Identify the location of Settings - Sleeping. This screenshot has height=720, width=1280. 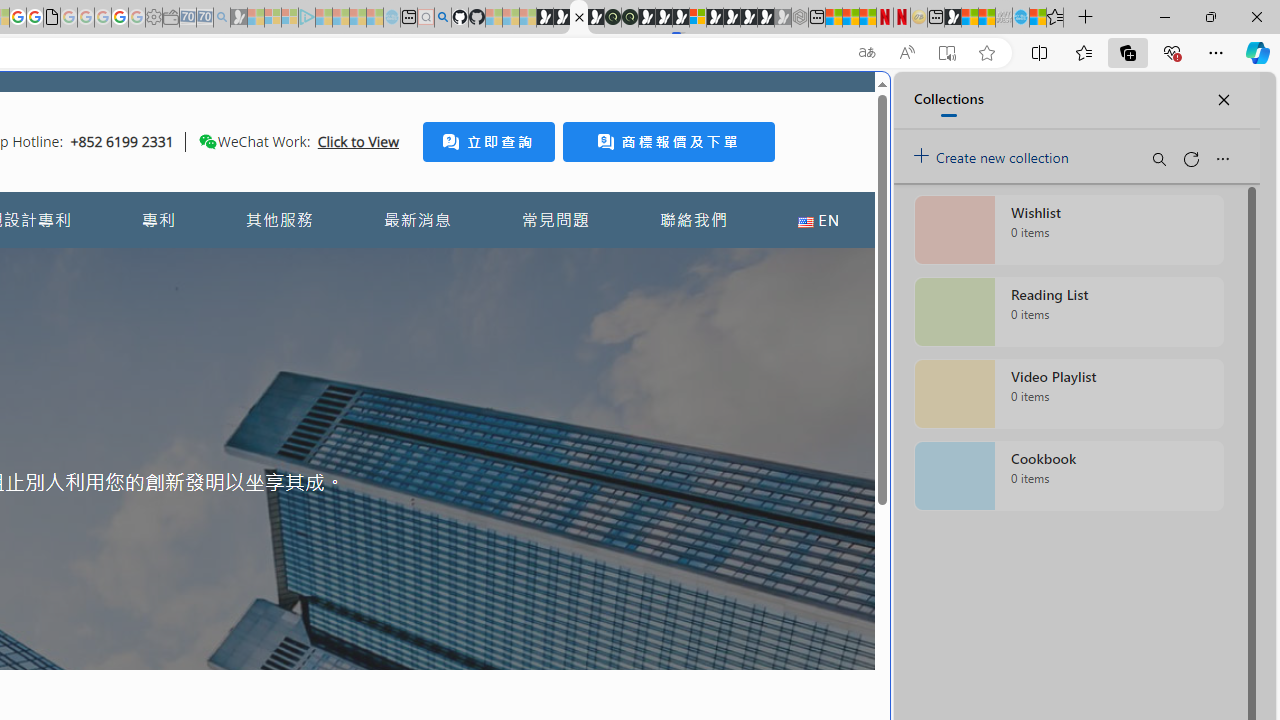
(154, 18).